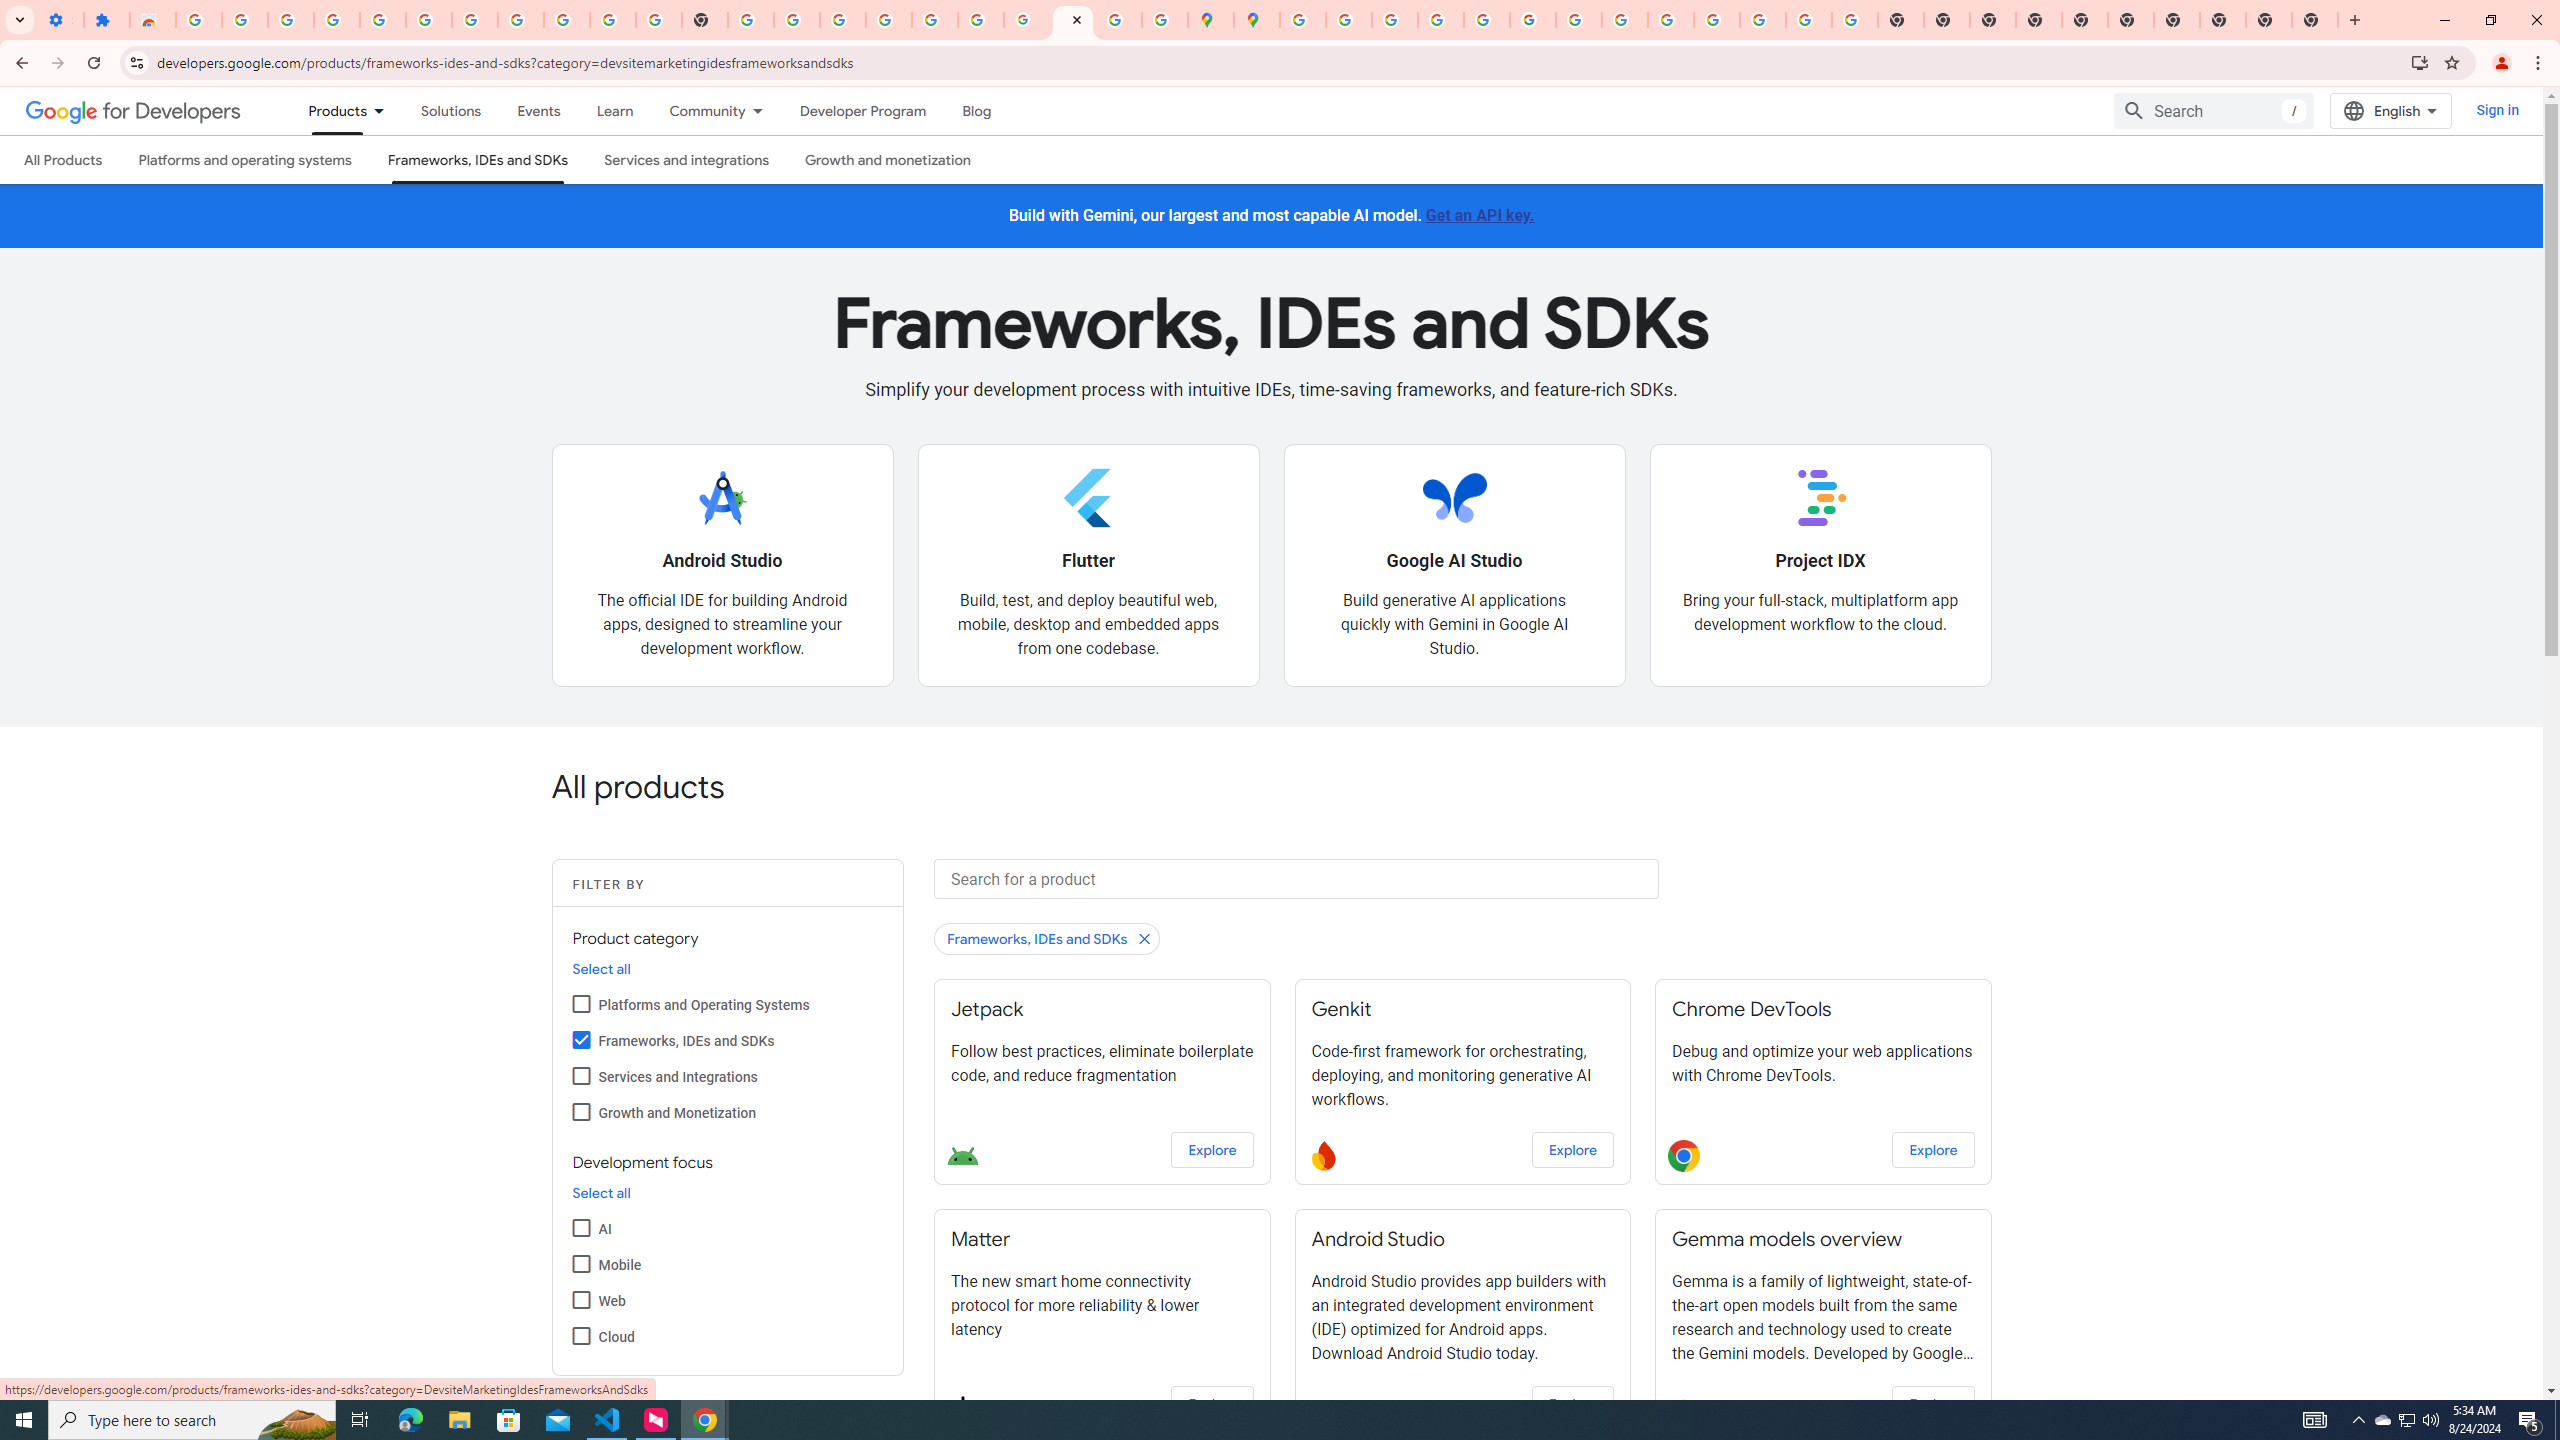  What do you see at coordinates (2420, 62) in the screenshot?
I see `Install Google Developers` at bounding box center [2420, 62].